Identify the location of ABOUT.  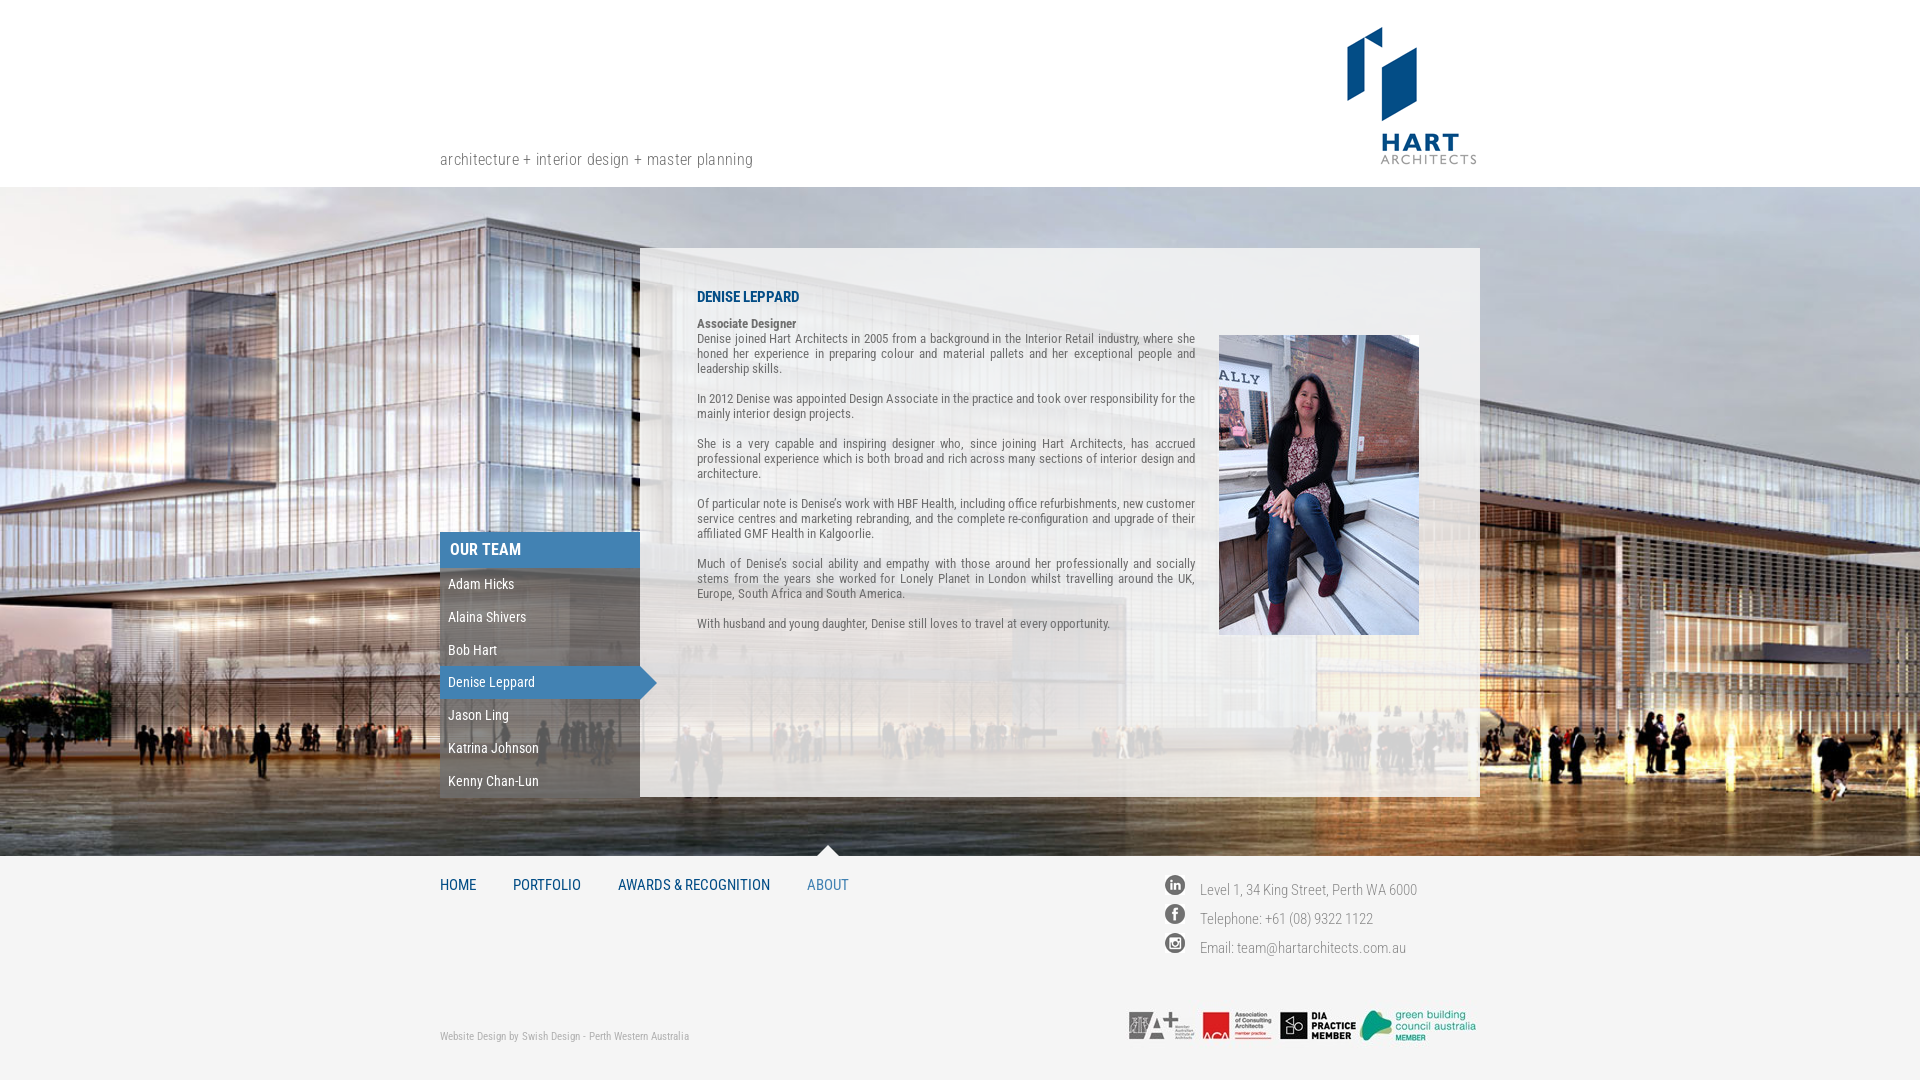
(828, 874).